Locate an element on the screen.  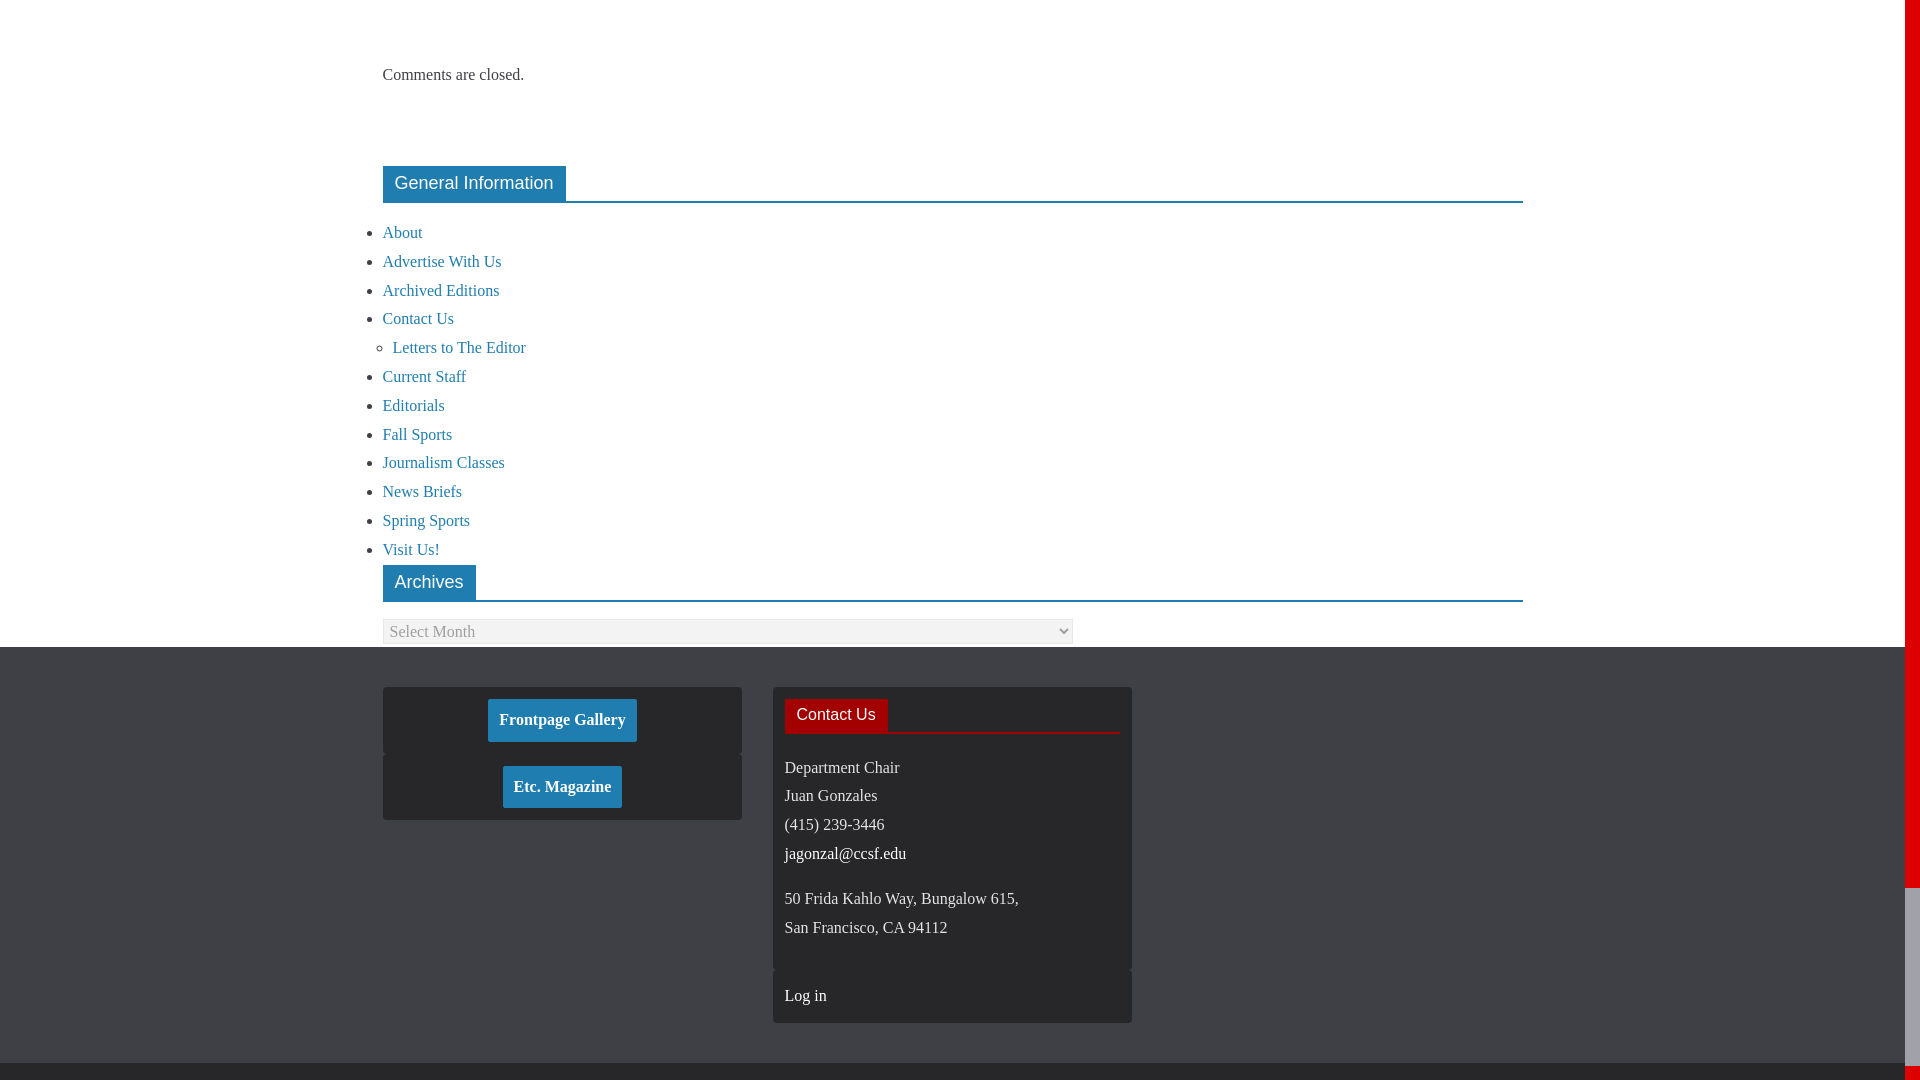
About is located at coordinates (402, 232).